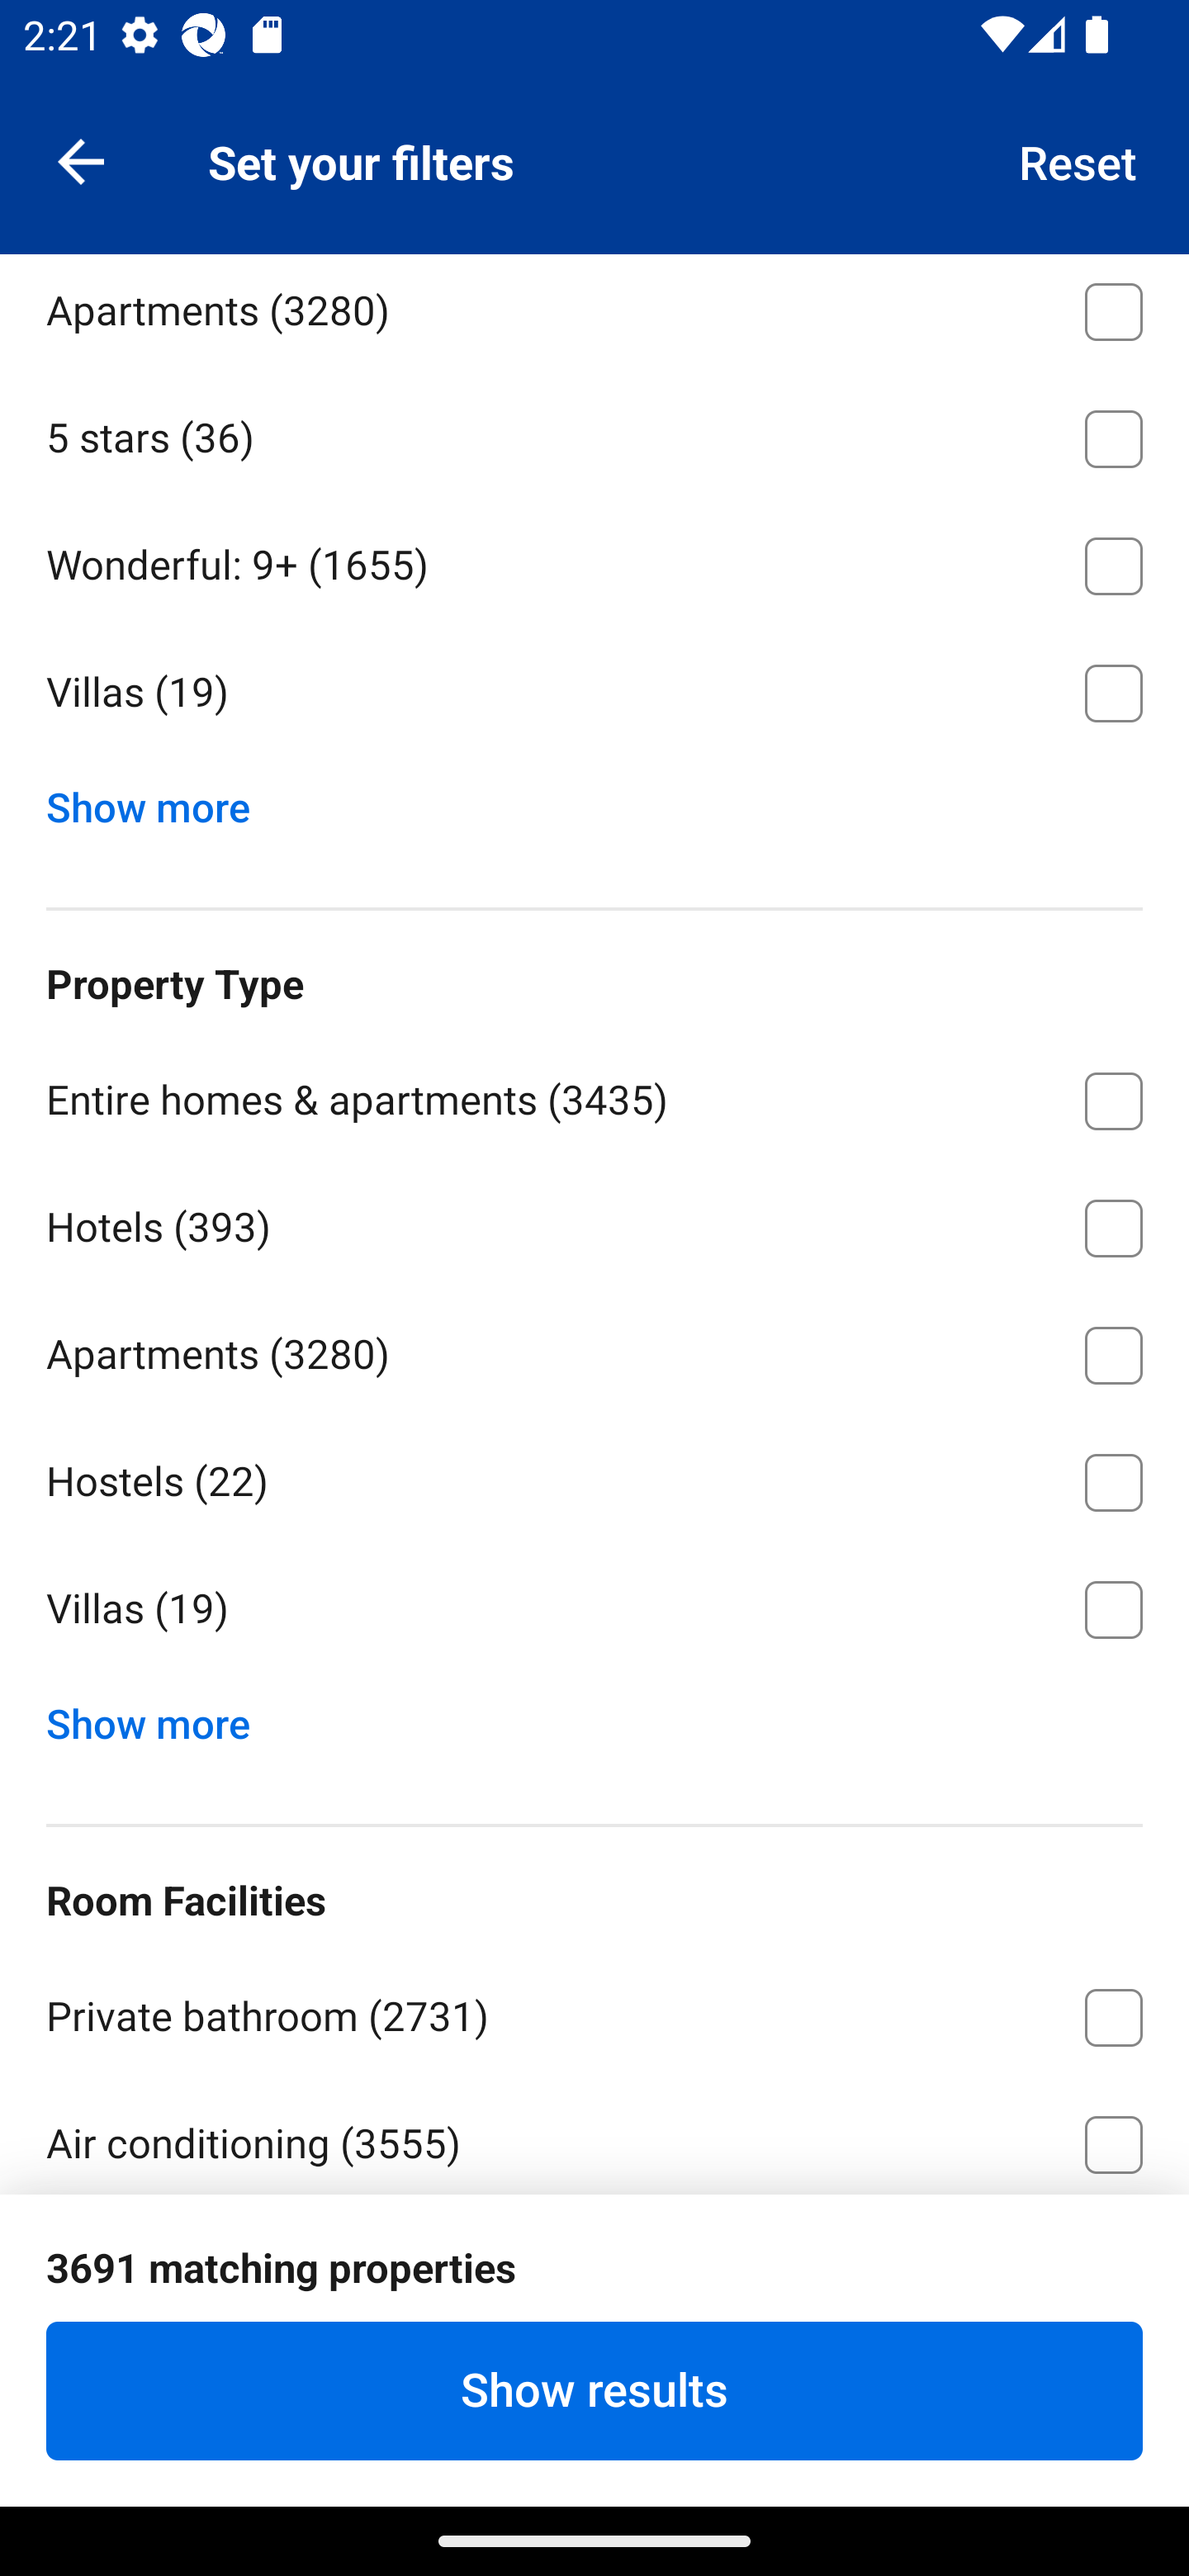 This screenshot has width=1189, height=2576. I want to click on Apartments ⁦(3280), so click(594, 312).